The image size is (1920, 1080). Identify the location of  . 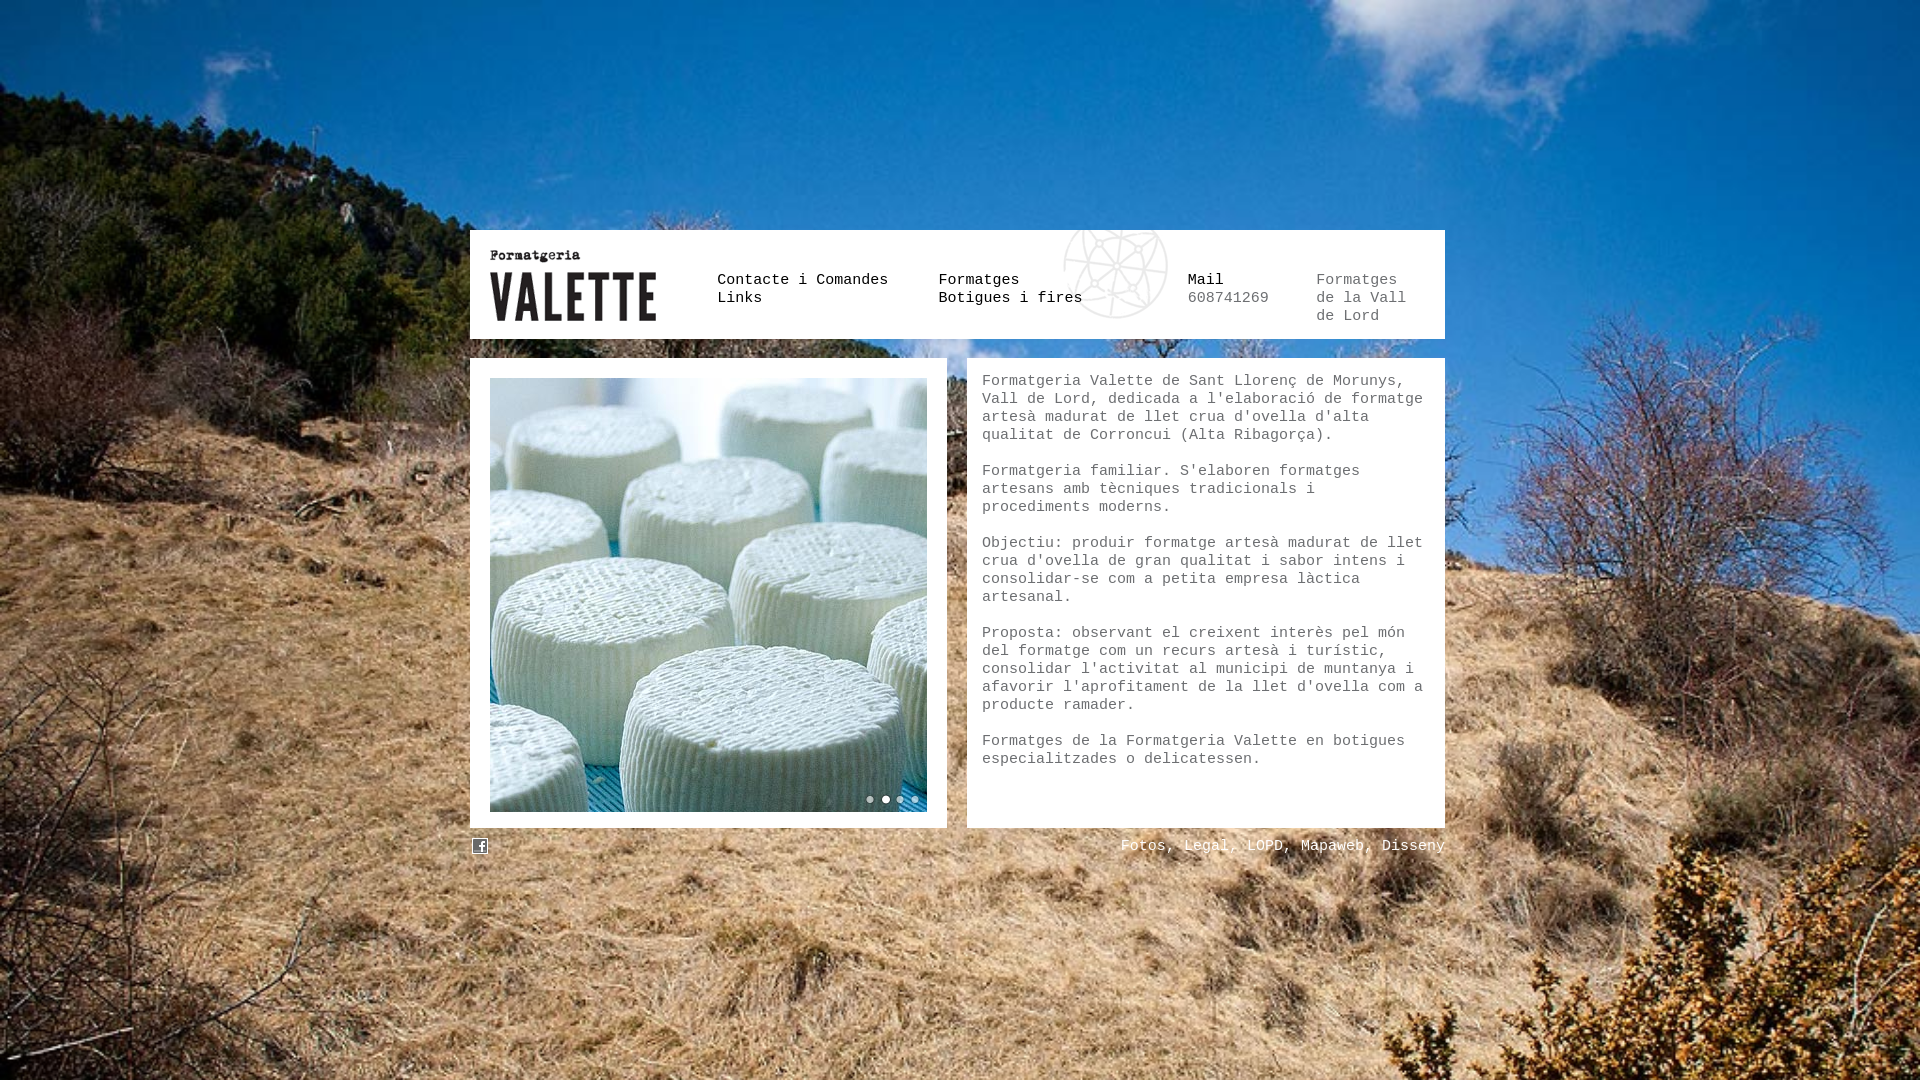
(480, 846).